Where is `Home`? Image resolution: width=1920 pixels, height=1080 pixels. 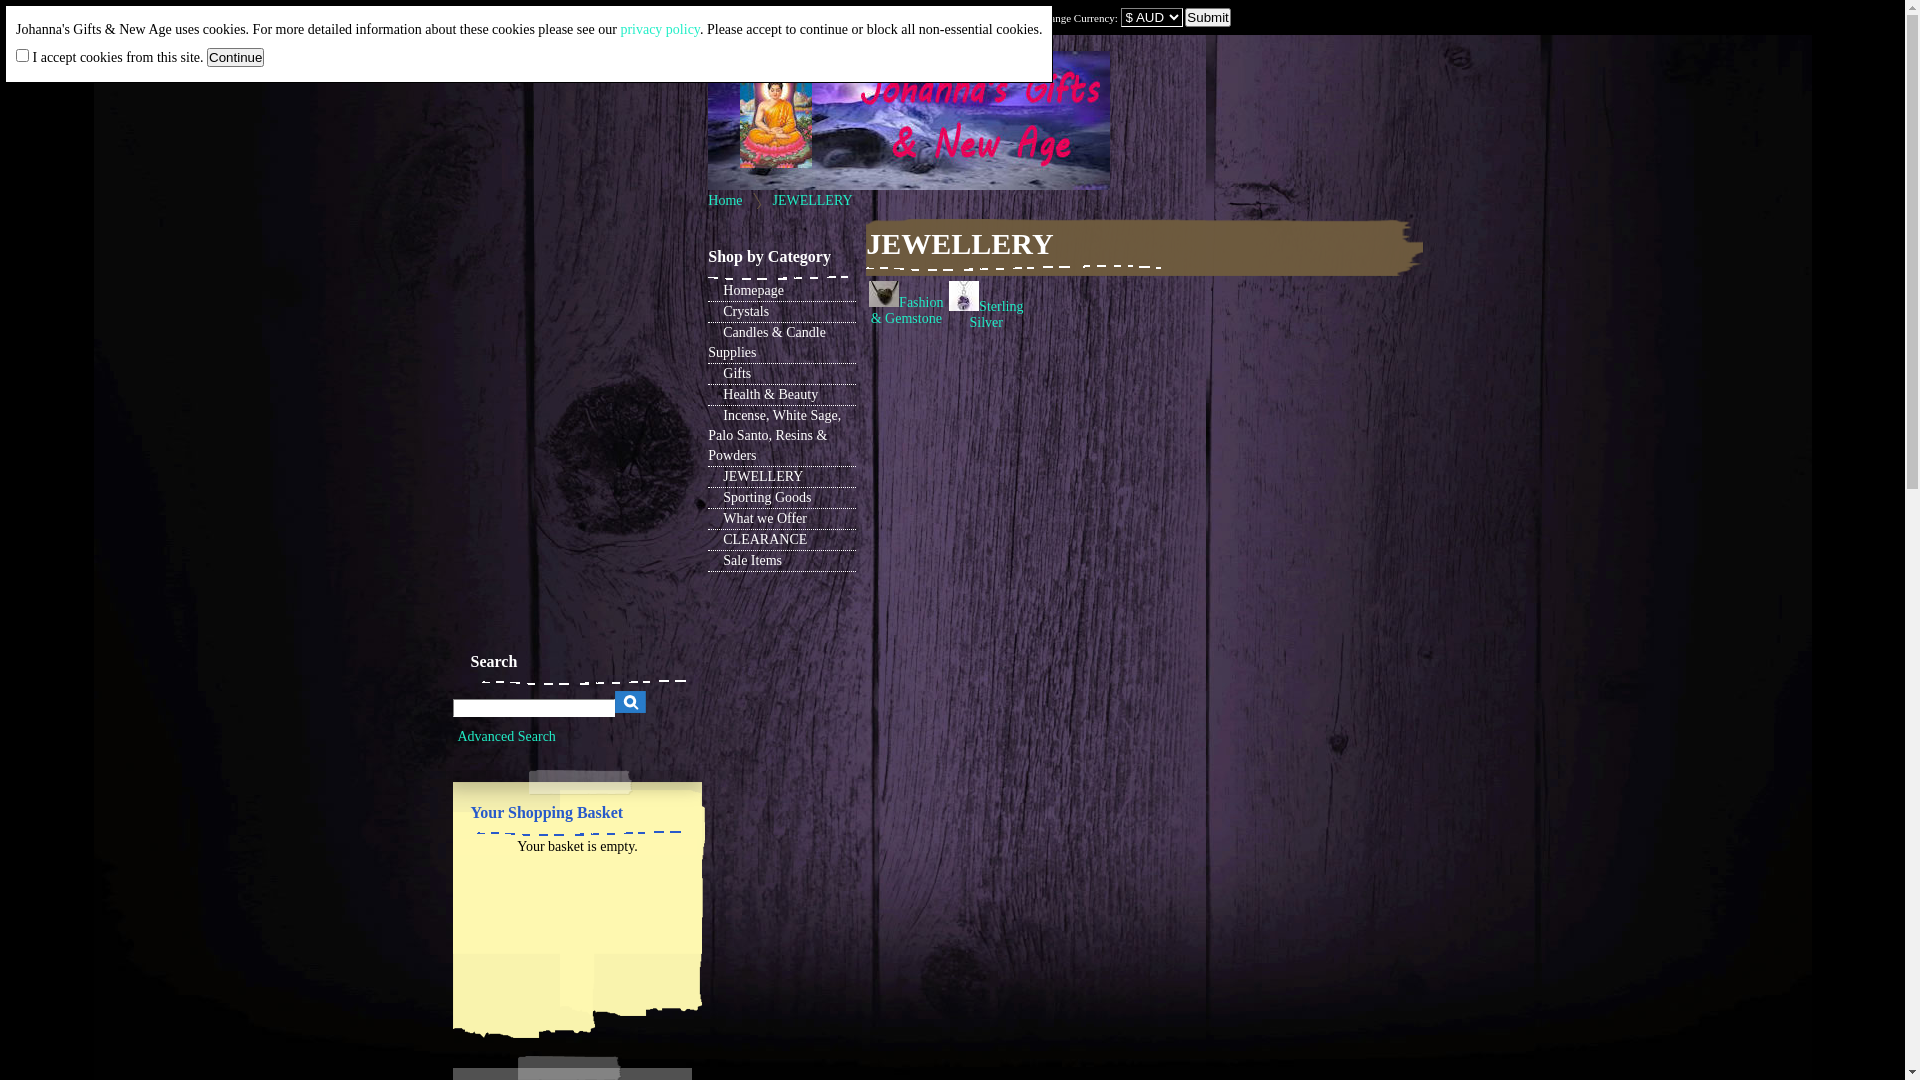 Home is located at coordinates (725, 200).